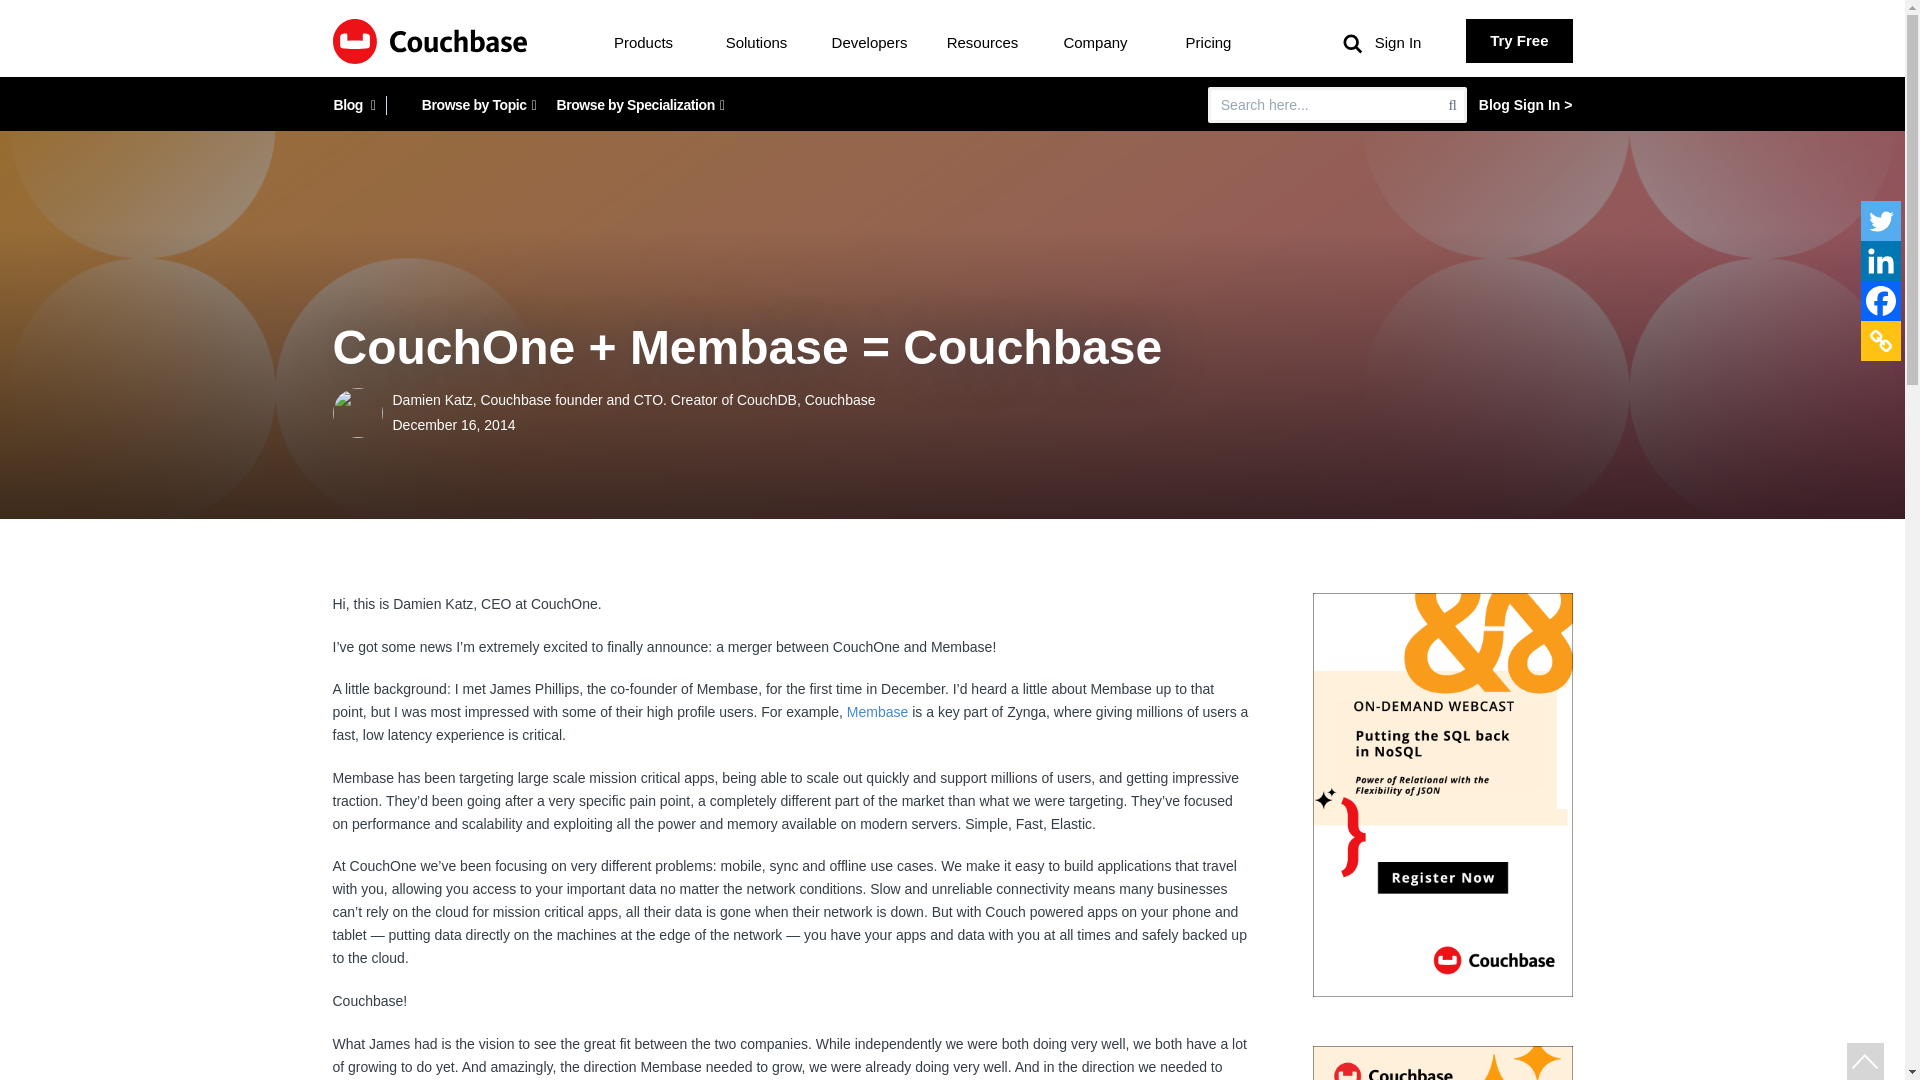 This screenshot has height=1080, width=1920. What do you see at coordinates (1880, 300) in the screenshot?
I see `Facebook` at bounding box center [1880, 300].